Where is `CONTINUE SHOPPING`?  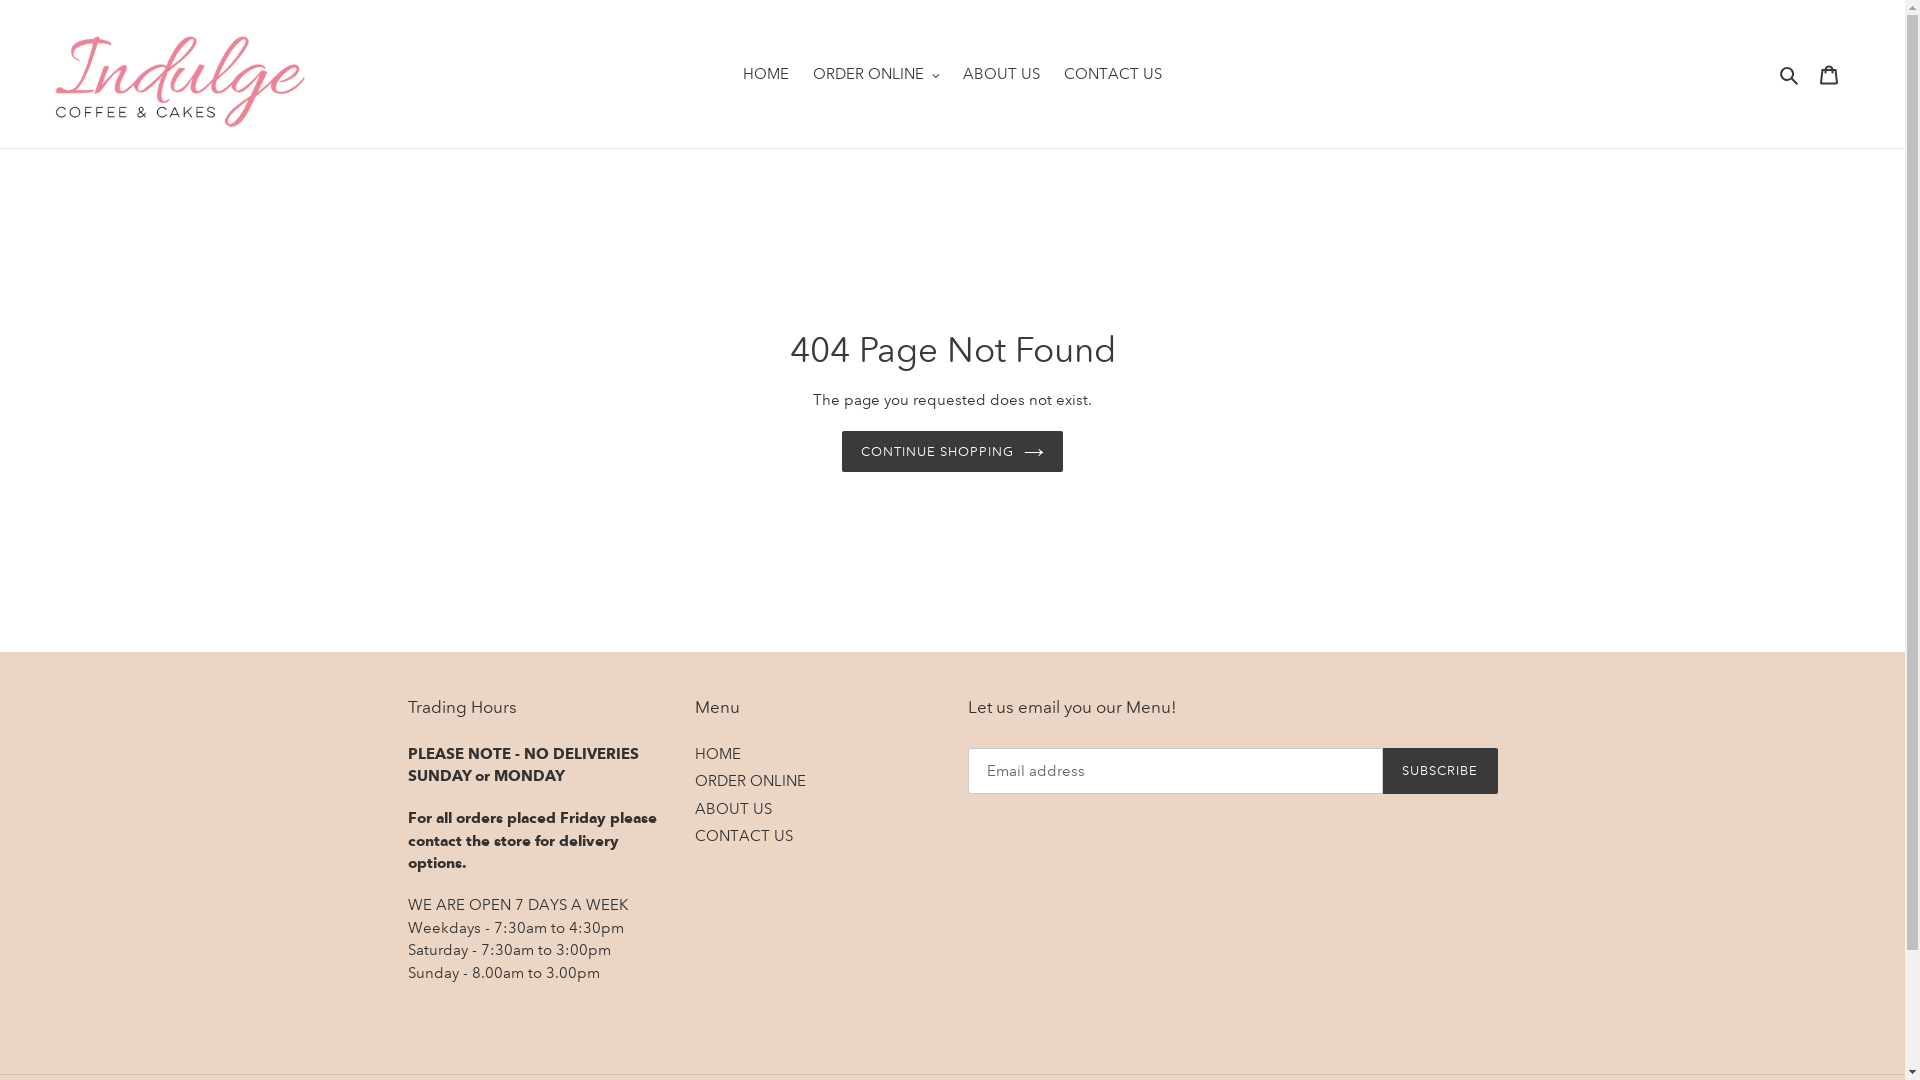 CONTINUE SHOPPING is located at coordinates (953, 451).